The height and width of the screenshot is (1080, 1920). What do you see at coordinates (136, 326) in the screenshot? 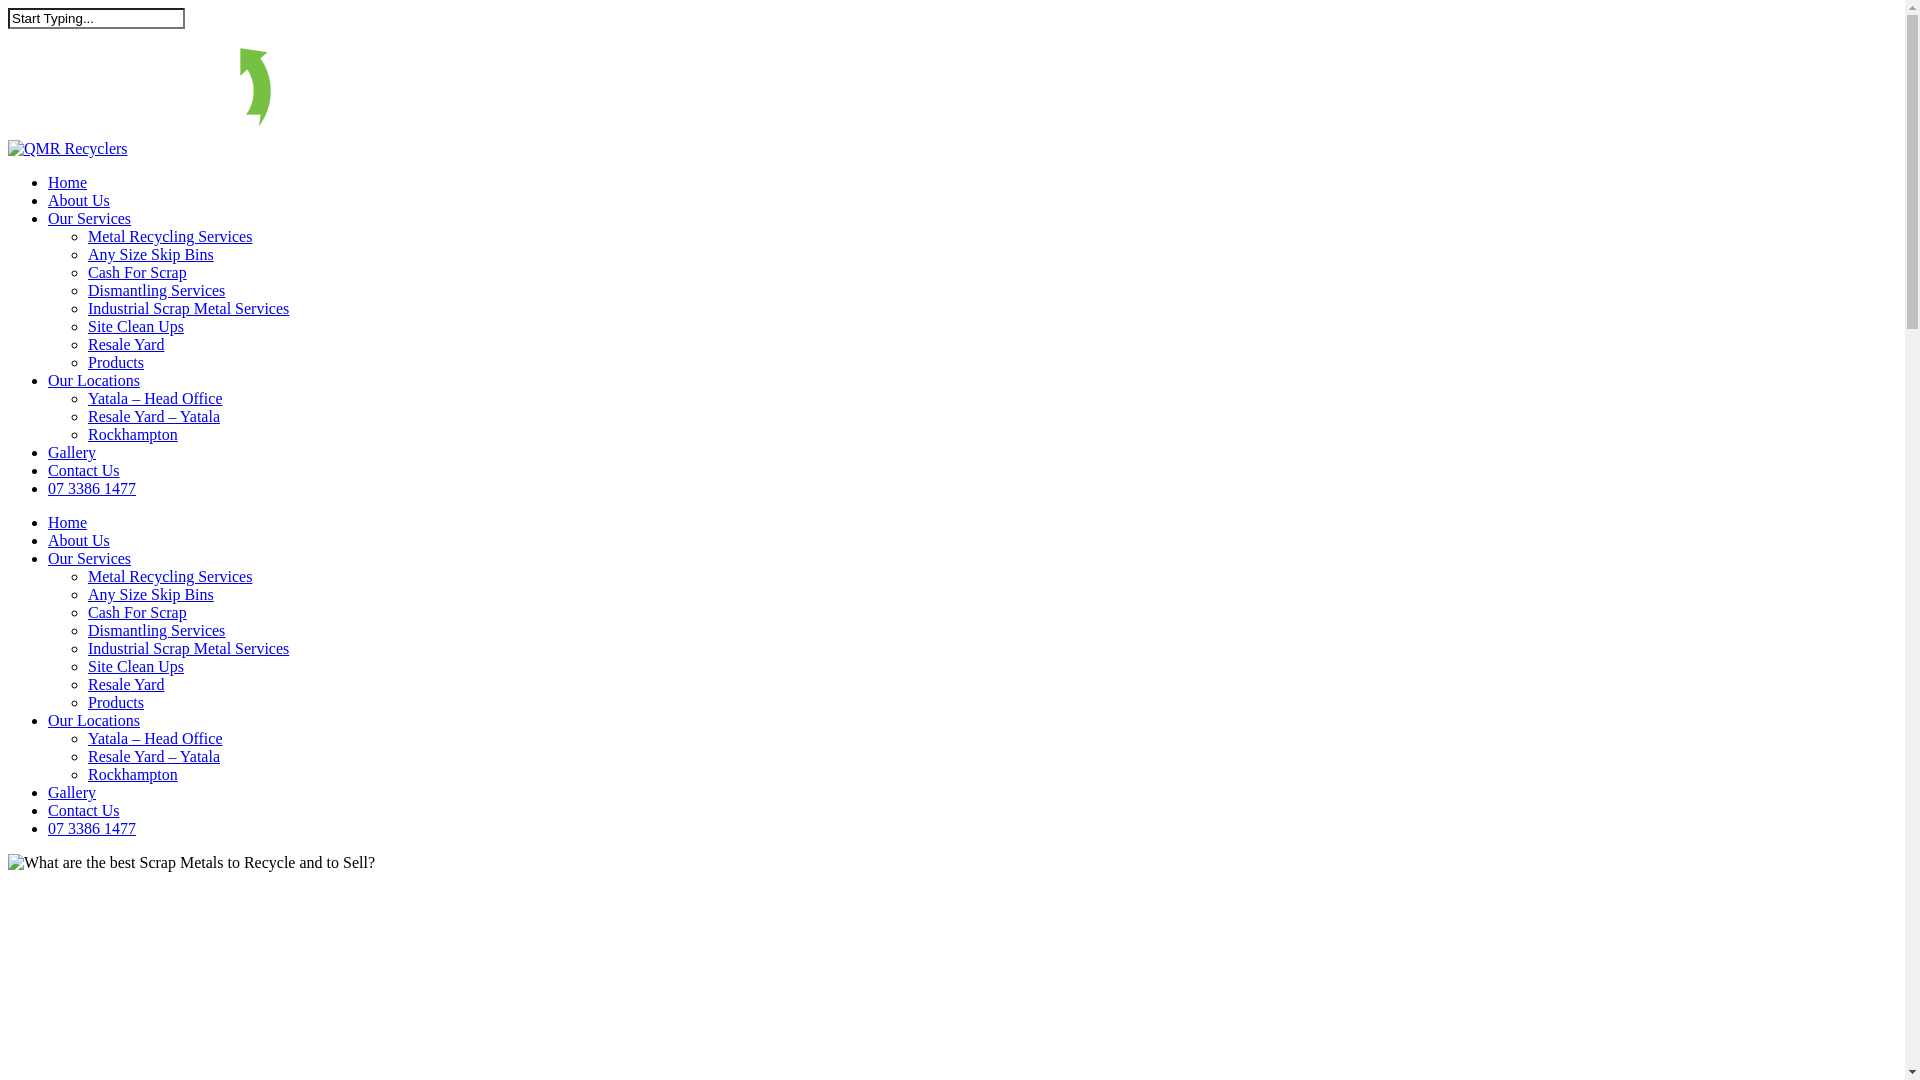
I see `Site Clean Ups` at bounding box center [136, 326].